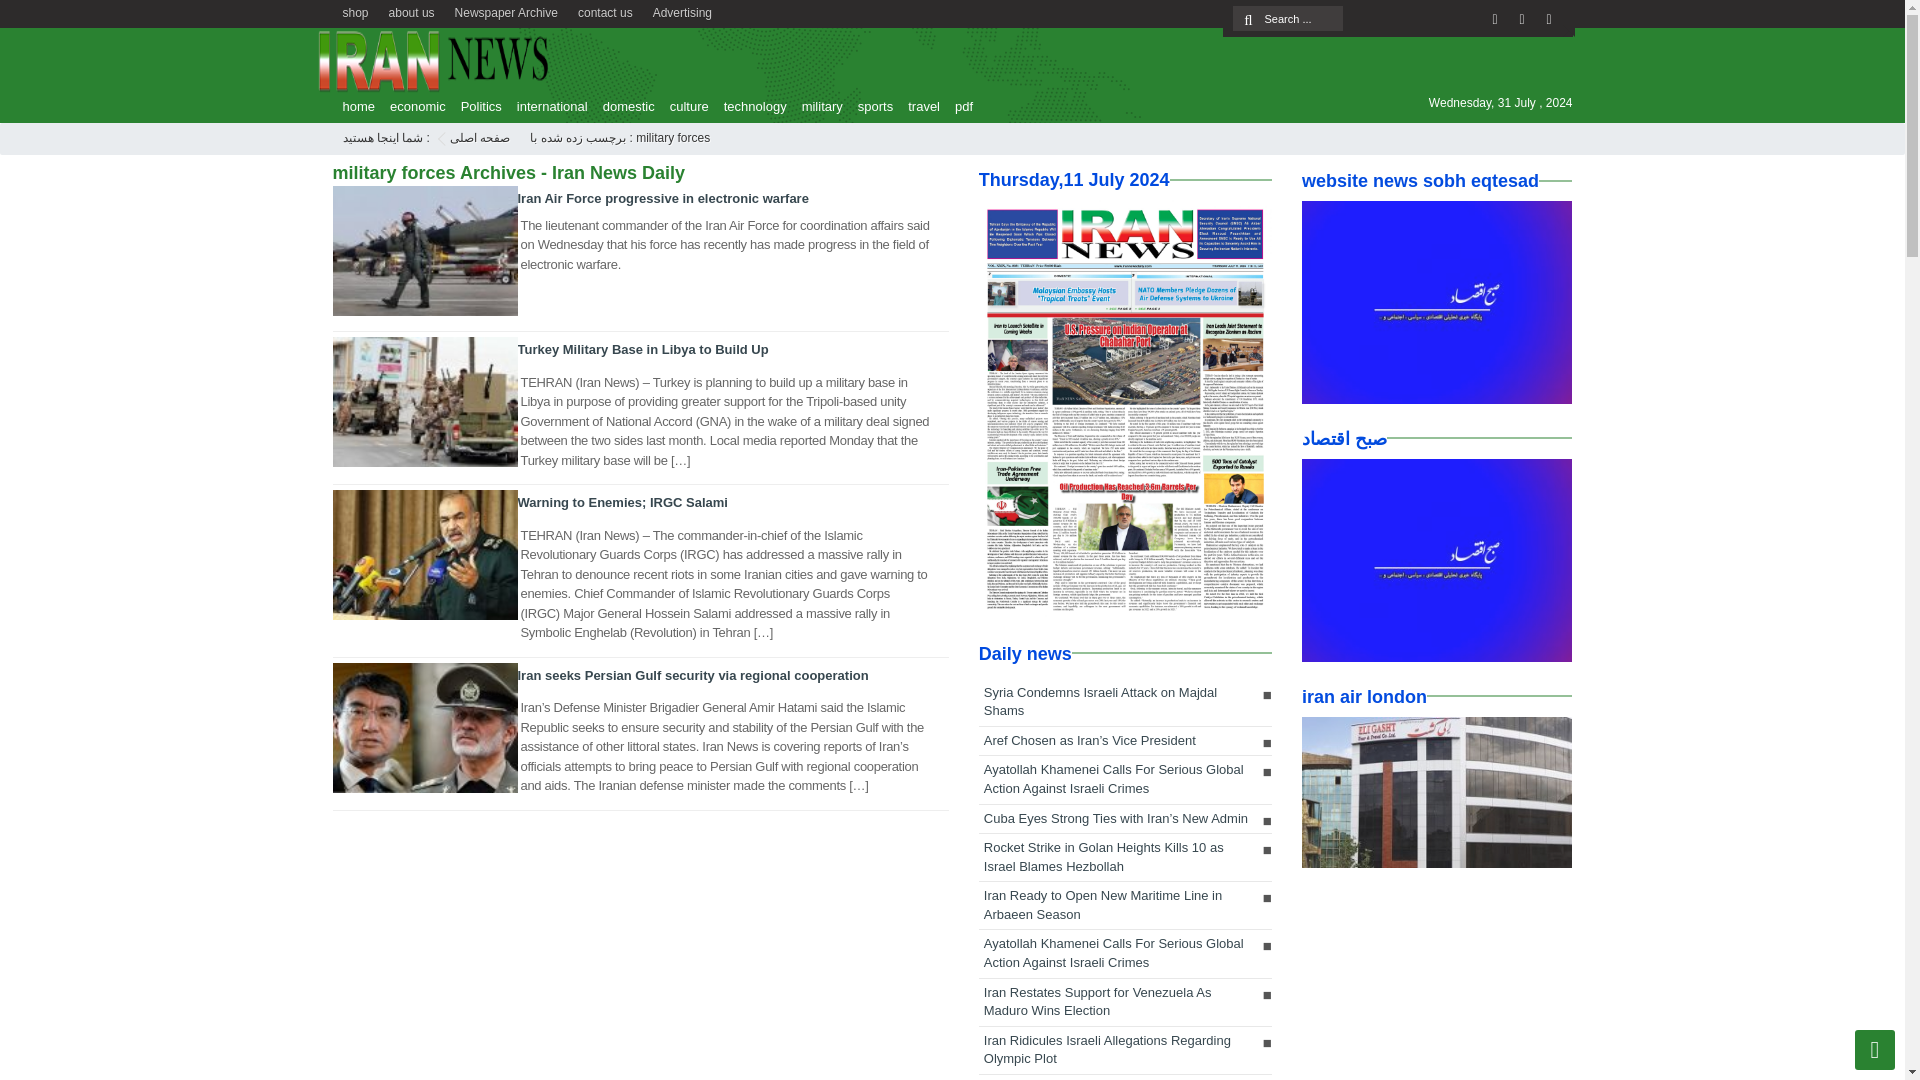 The image size is (1920, 1080). Describe the element at coordinates (476, 106) in the screenshot. I see `Politics` at that location.